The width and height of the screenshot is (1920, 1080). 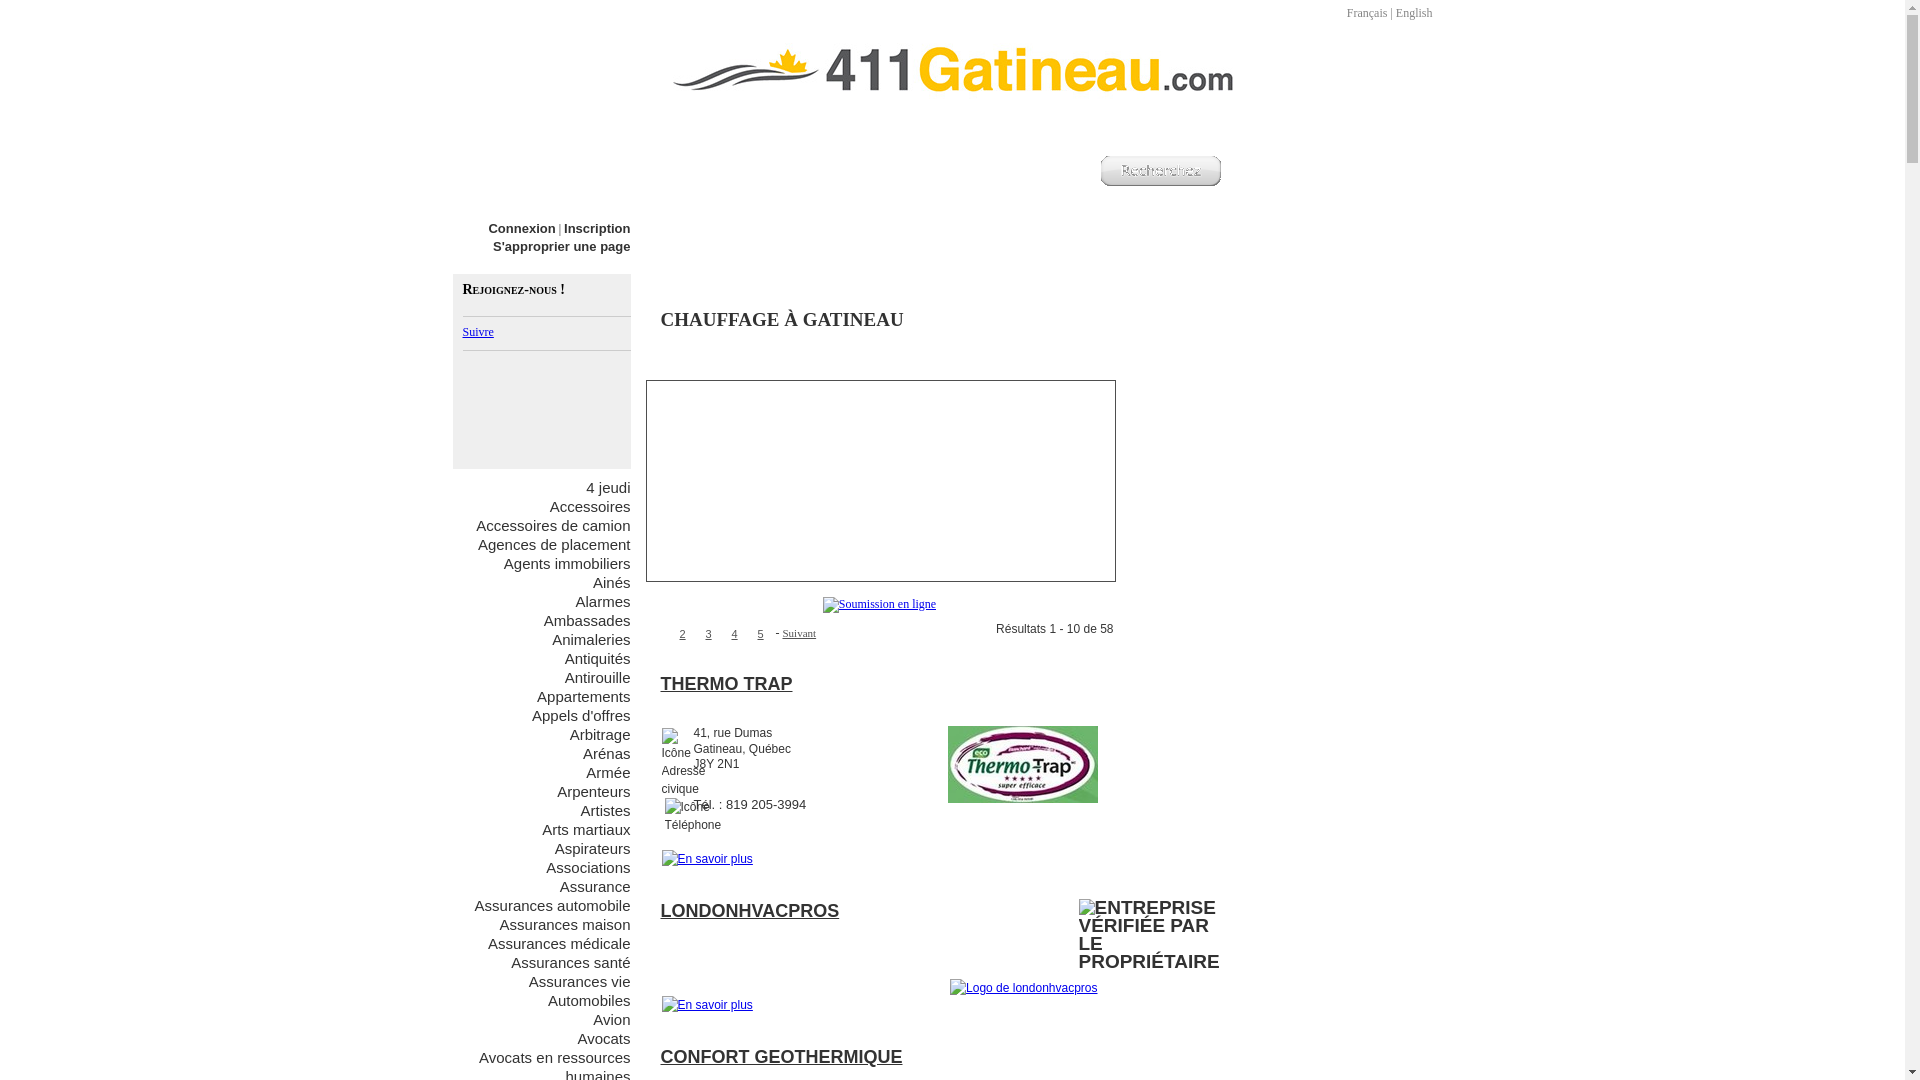 What do you see at coordinates (604, 1038) in the screenshot?
I see `Avocats` at bounding box center [604, 1038].